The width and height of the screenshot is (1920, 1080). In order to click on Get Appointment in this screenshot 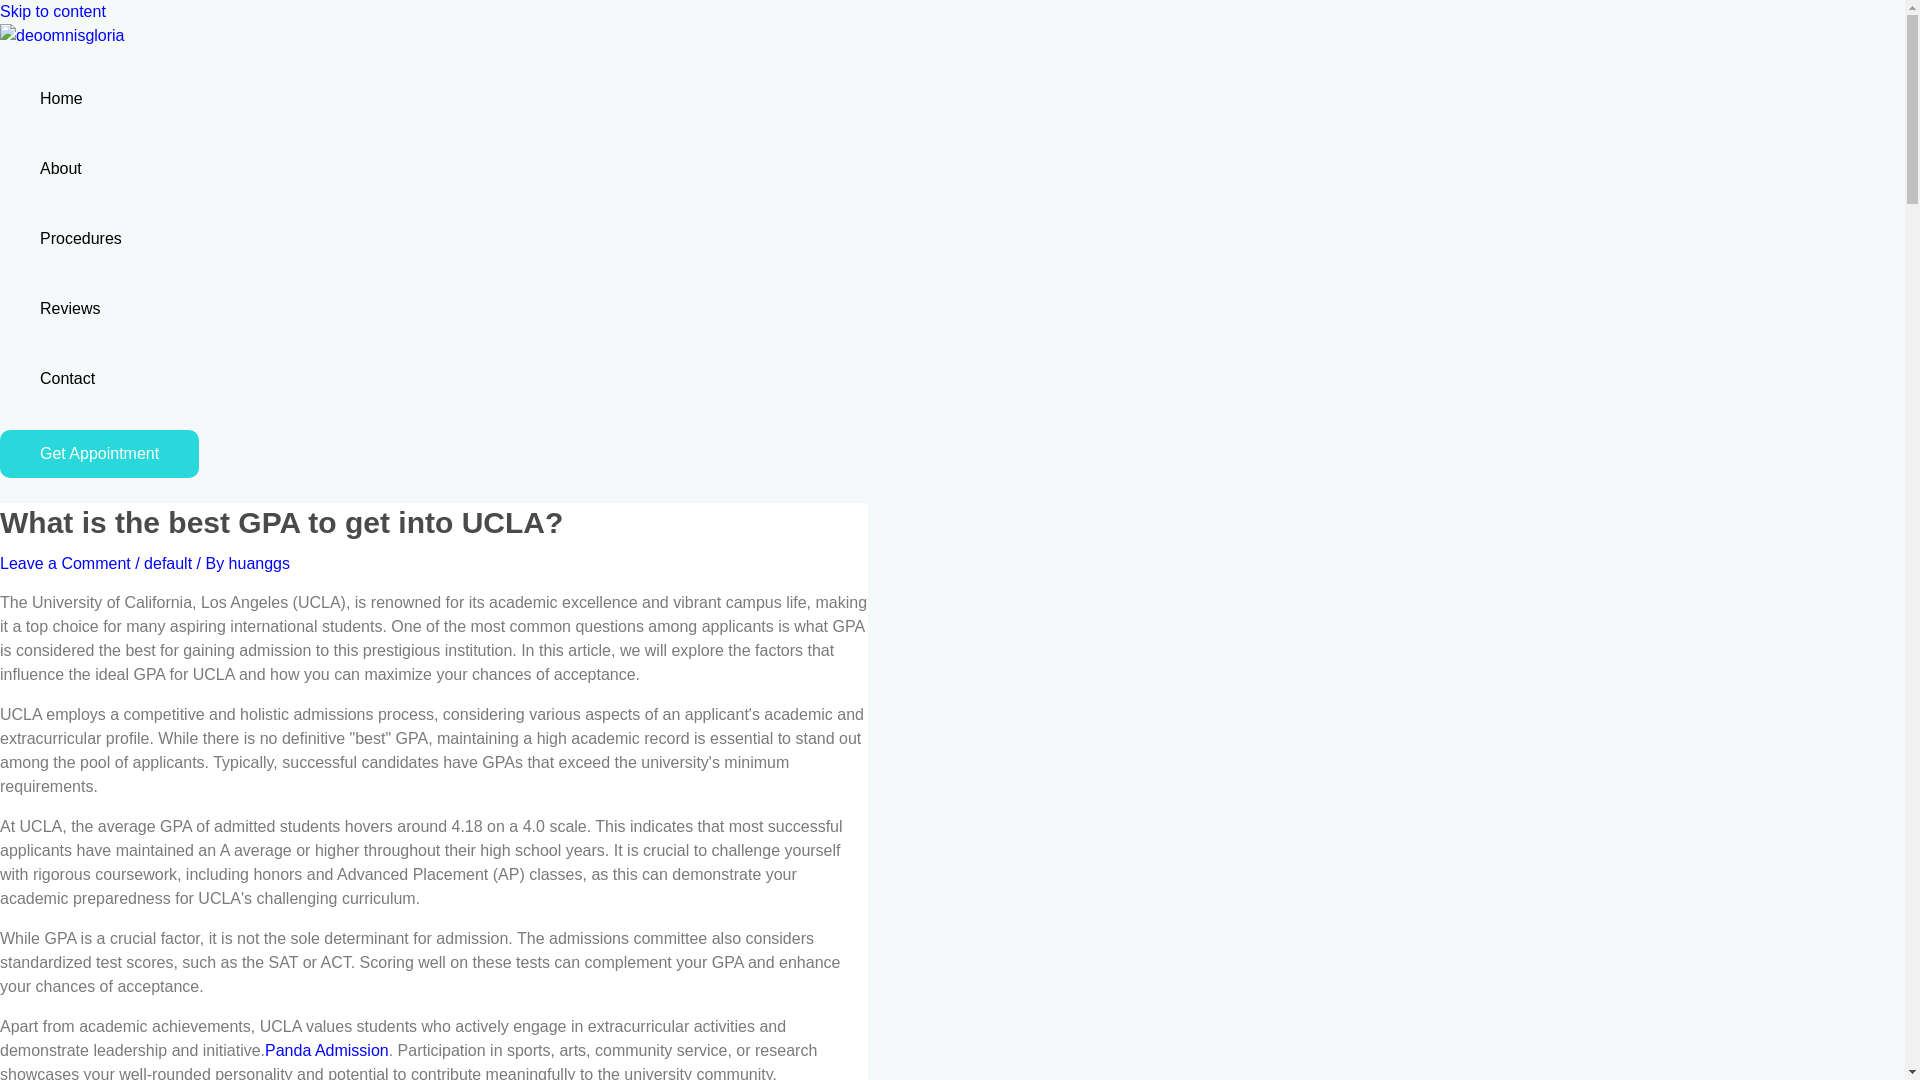, I will do `click(100, 454)`.